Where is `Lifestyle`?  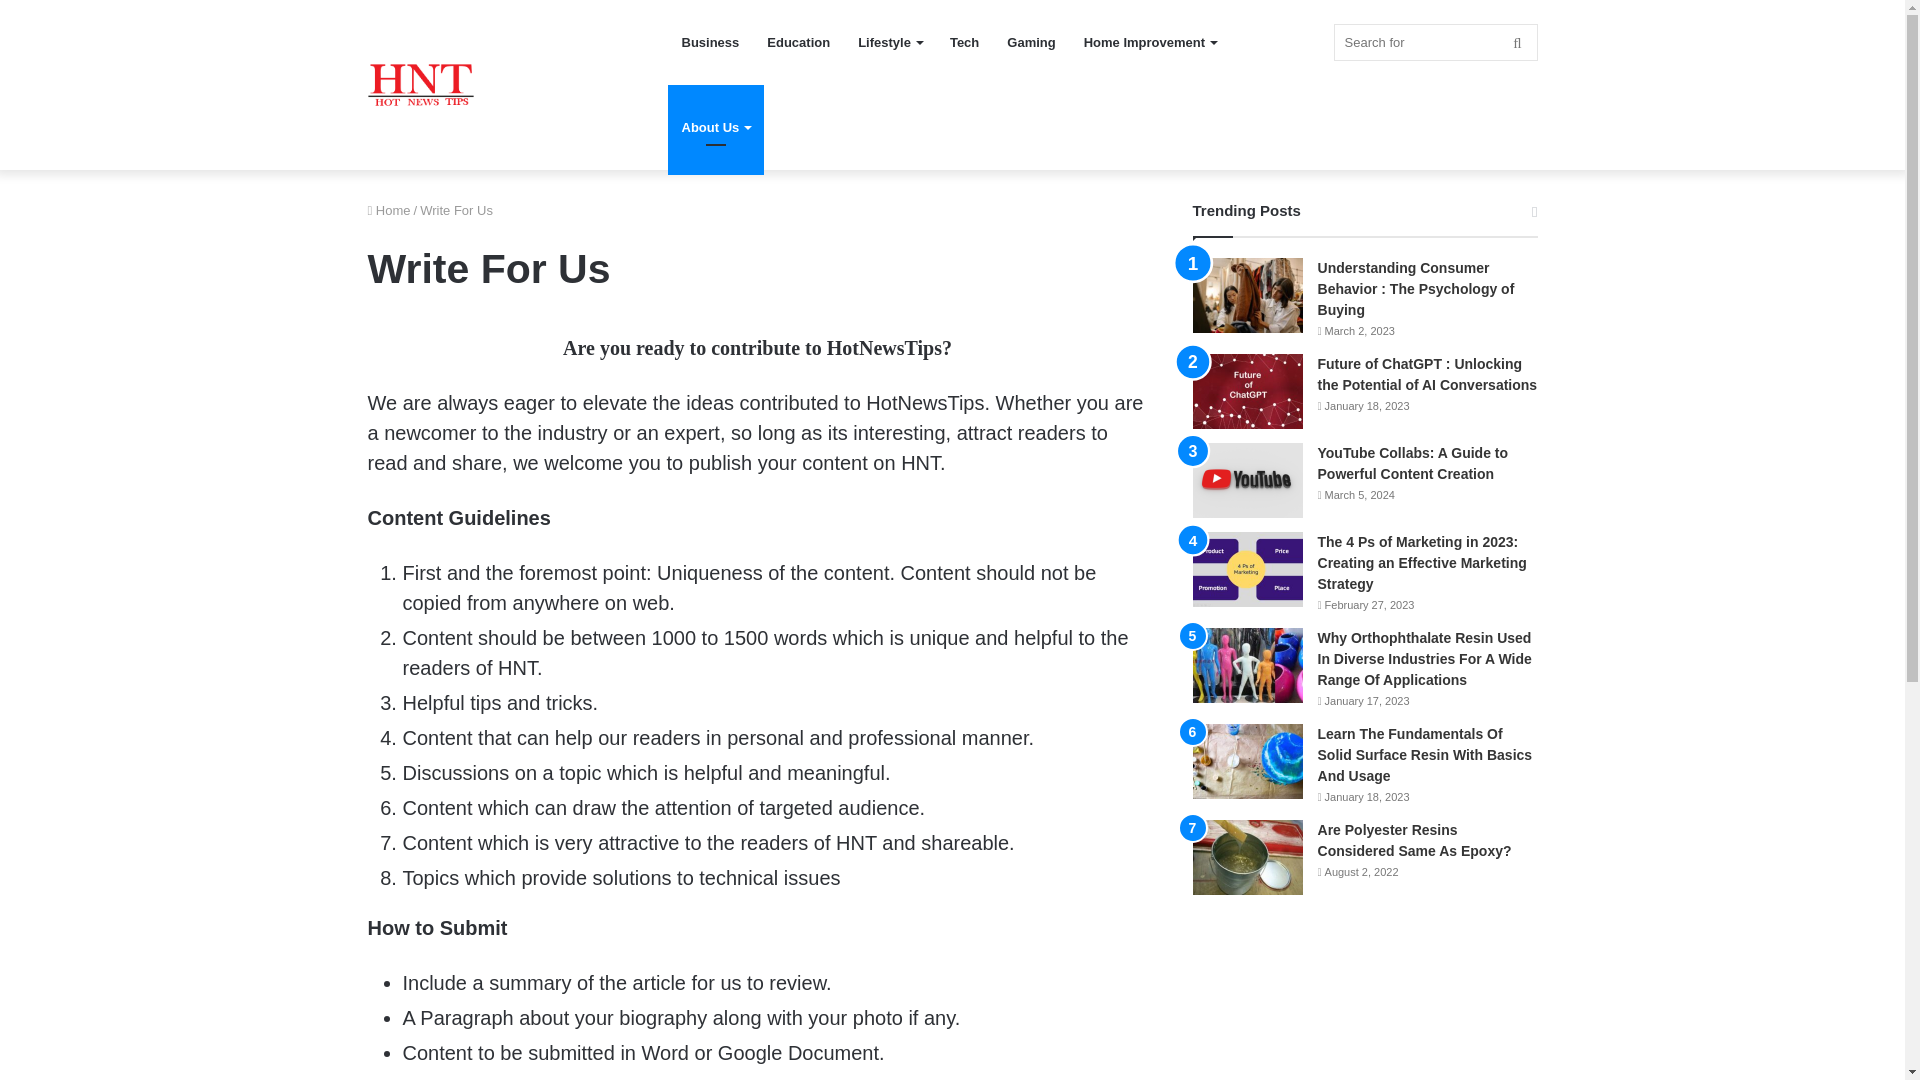
Lifestyle is located at coordinates (890, 42).